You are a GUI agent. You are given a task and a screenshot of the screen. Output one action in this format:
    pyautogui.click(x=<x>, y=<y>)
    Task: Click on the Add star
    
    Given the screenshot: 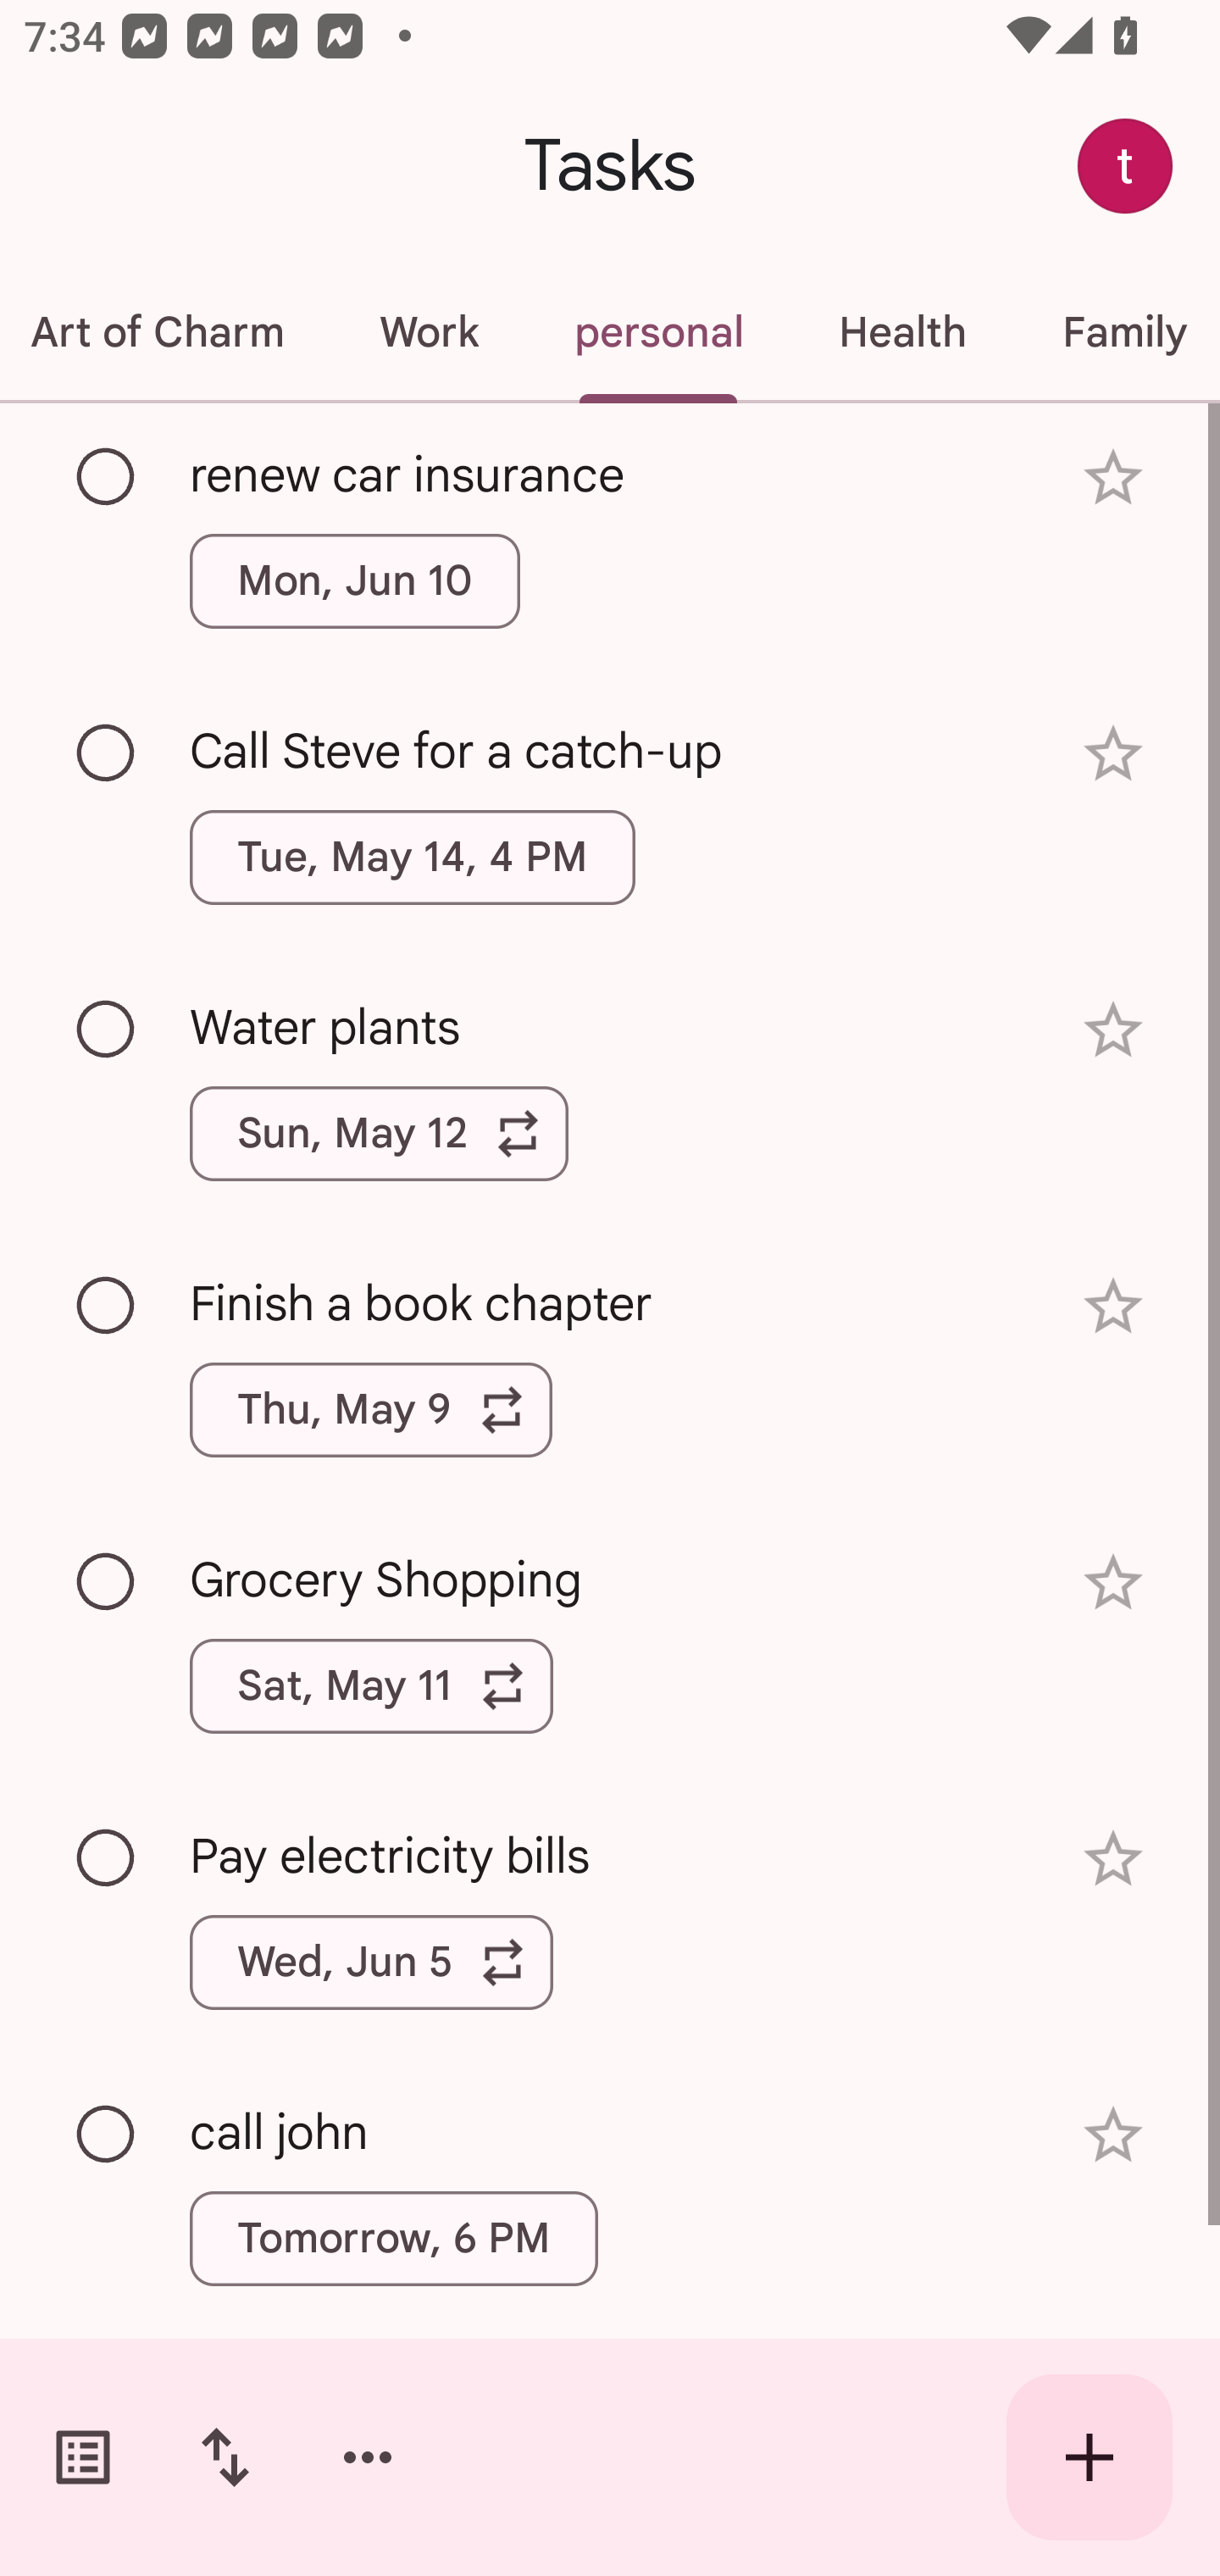 What is the action you would take?
    pyautogui.click(x=1113, y=2135)
    